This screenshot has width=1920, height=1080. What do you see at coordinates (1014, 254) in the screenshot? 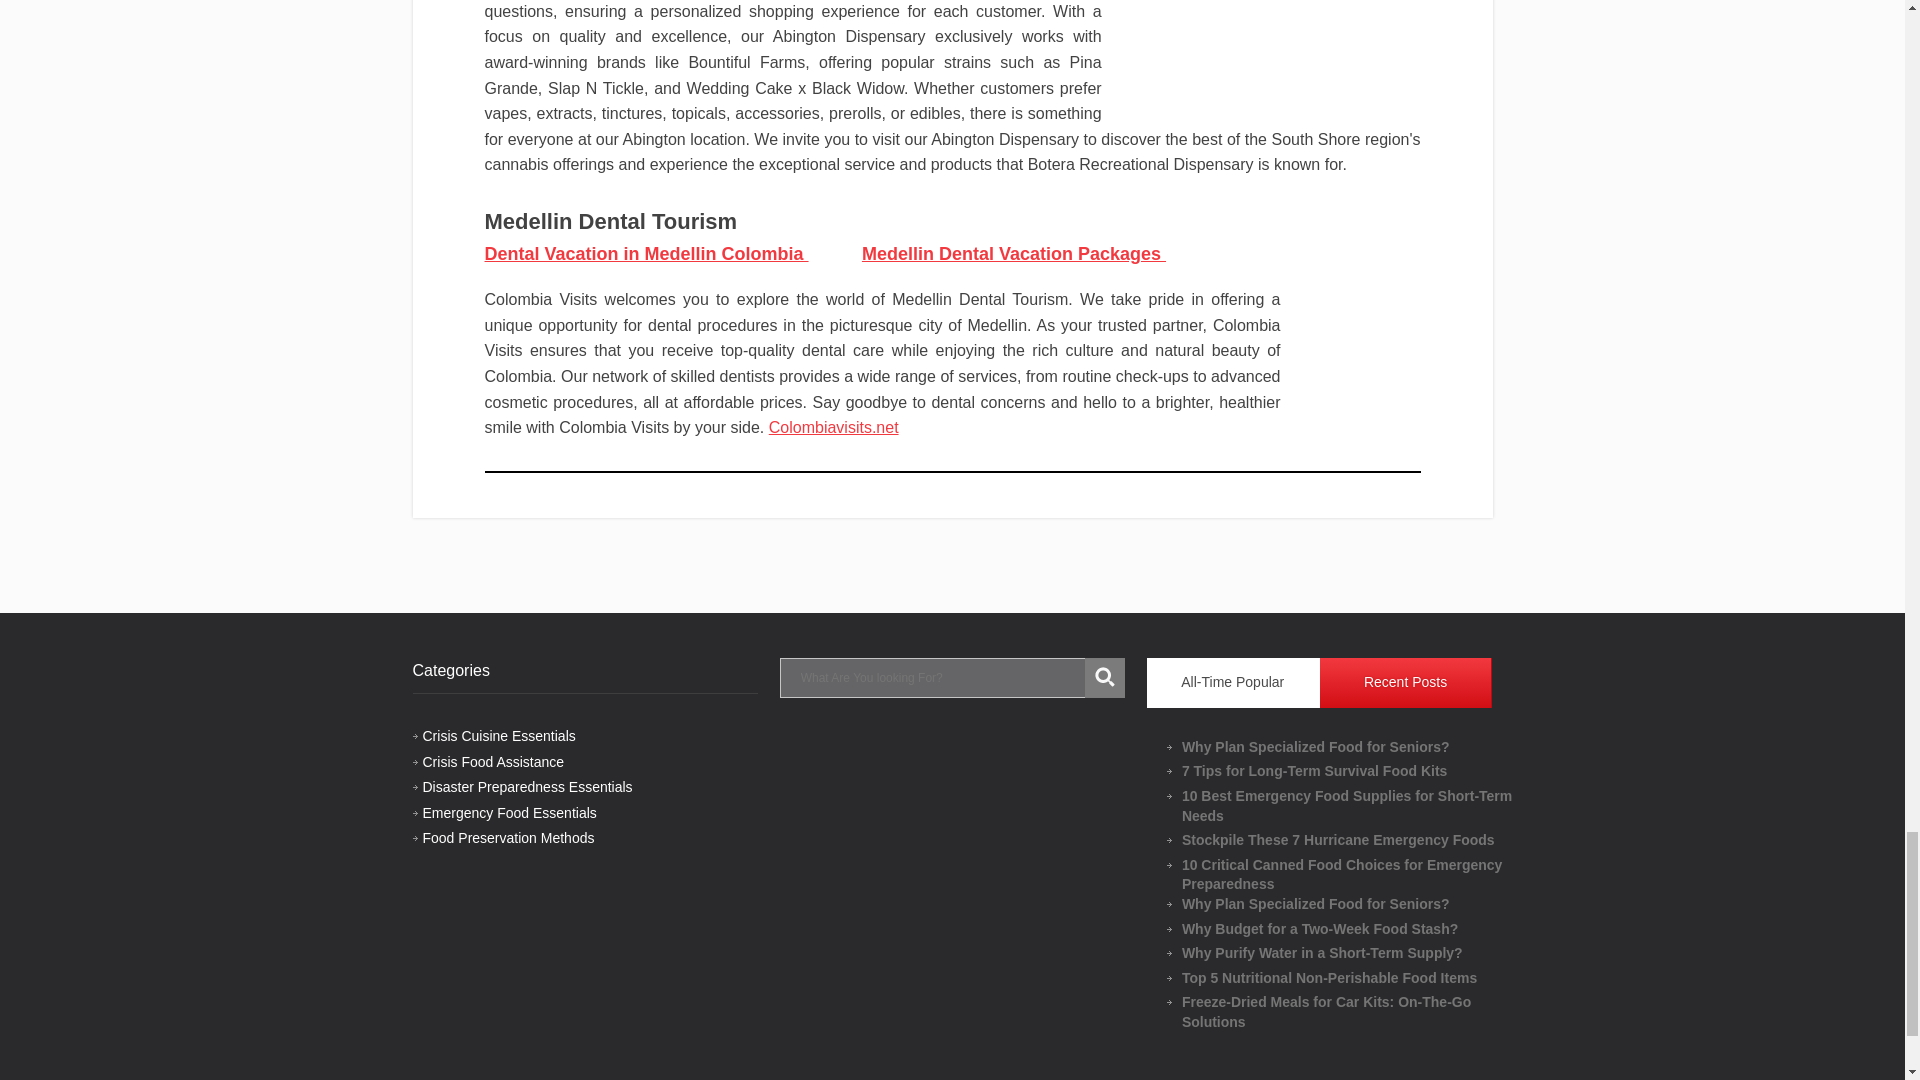
I see `Medellin Dental Vacation Packages` at bounding box center [1014, 254].